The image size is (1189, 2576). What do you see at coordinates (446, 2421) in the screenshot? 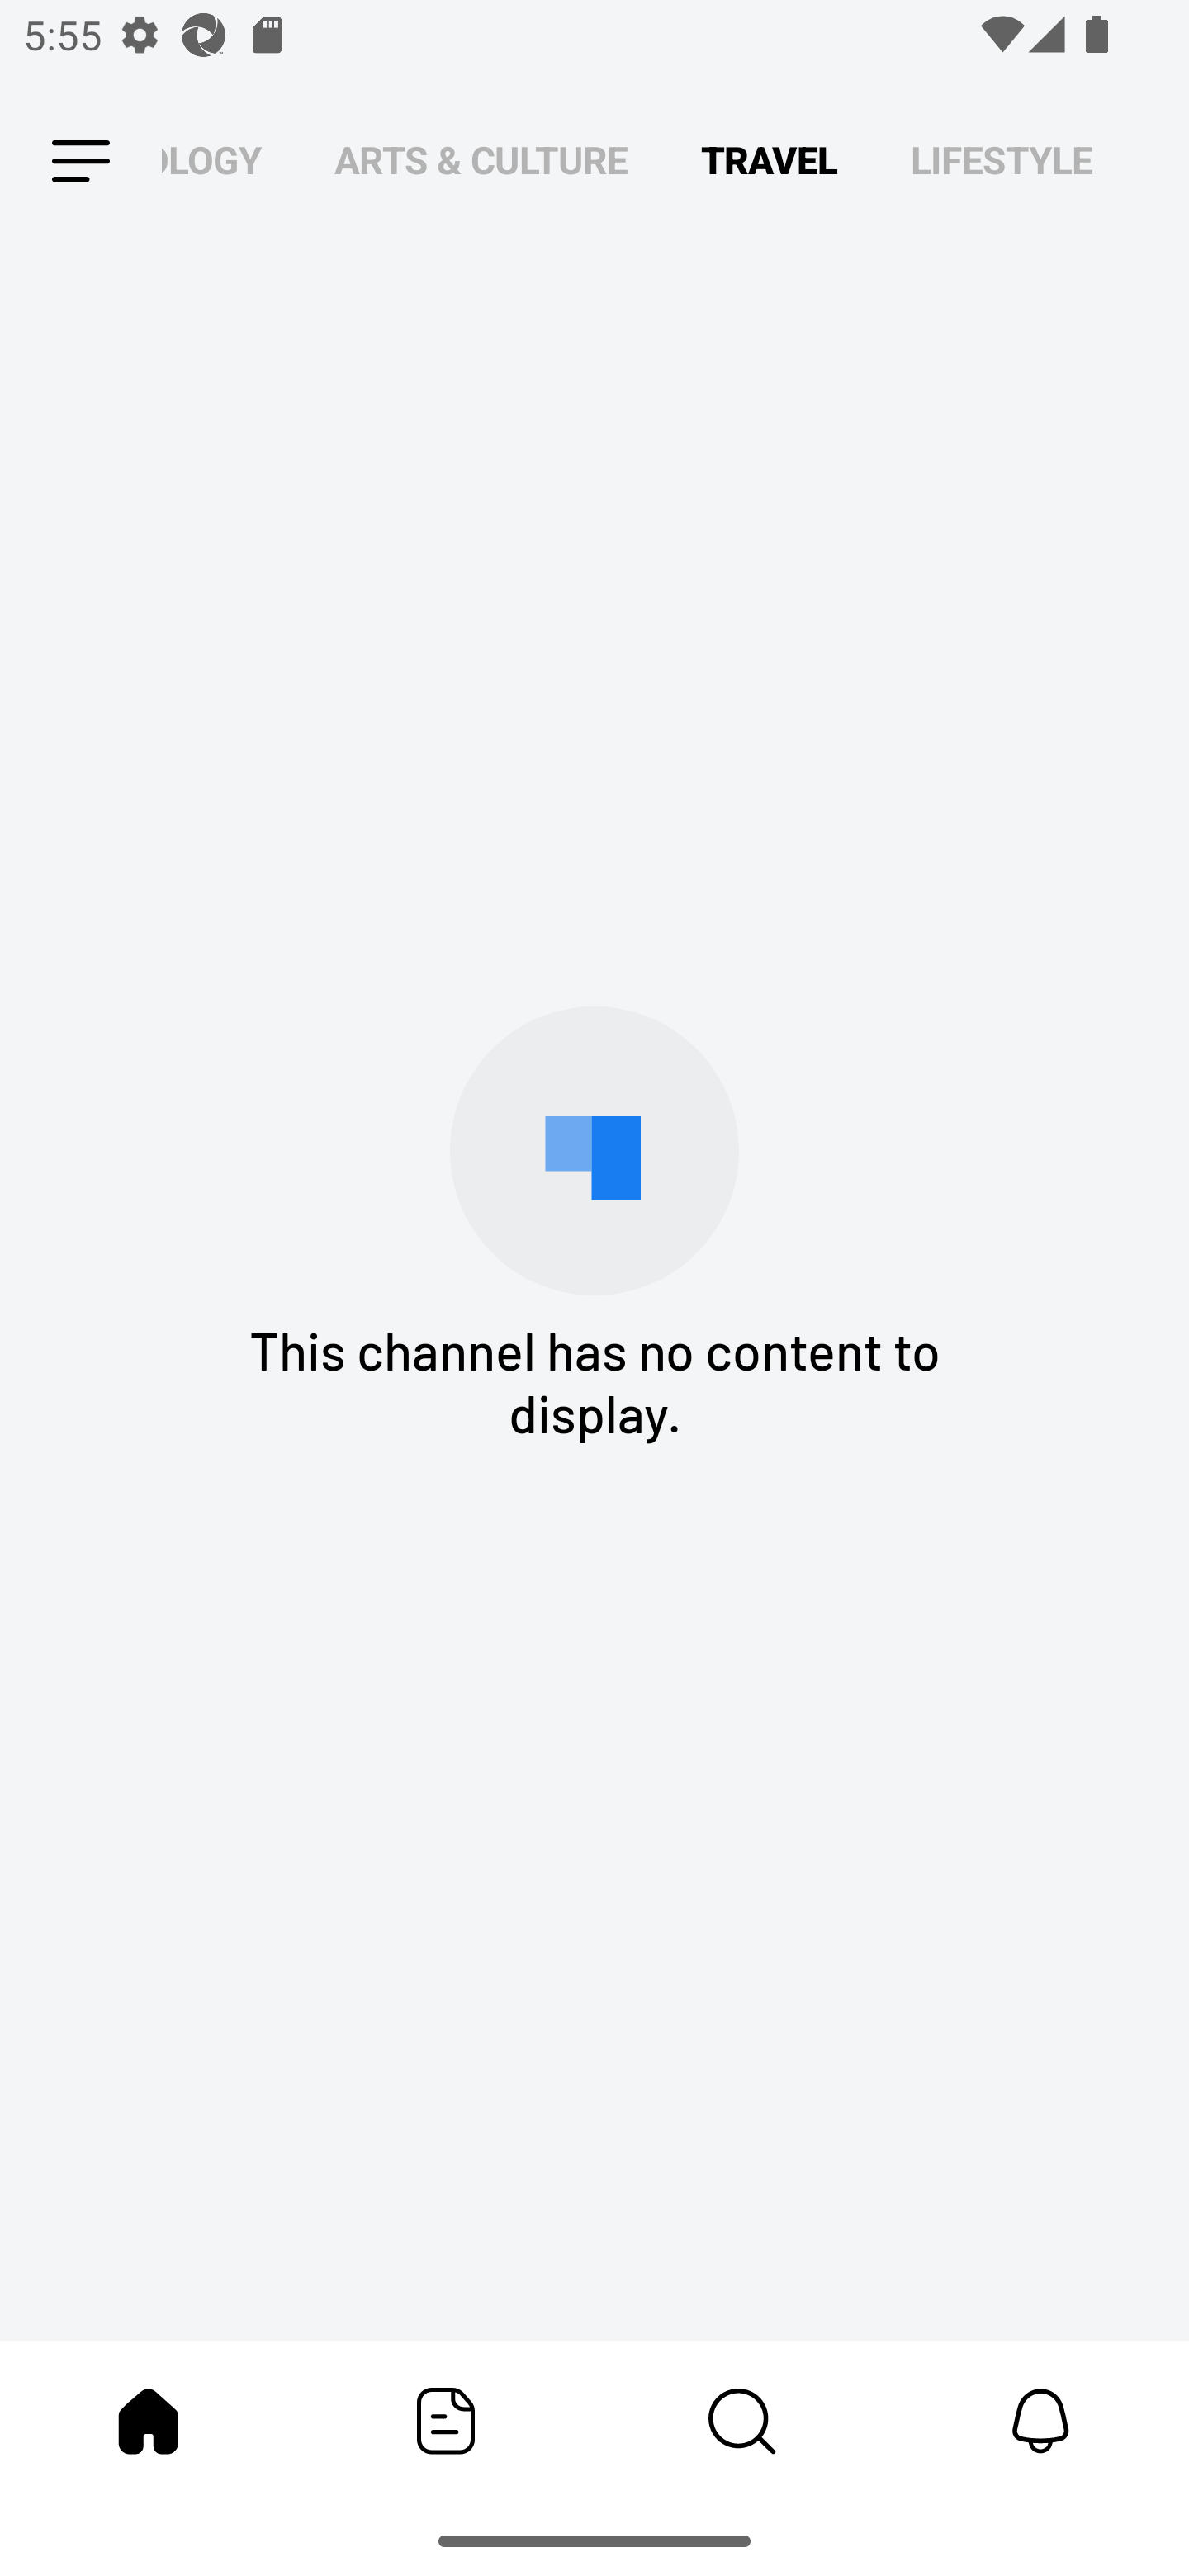
I see `Featured` at bounding box center [446, 2421].